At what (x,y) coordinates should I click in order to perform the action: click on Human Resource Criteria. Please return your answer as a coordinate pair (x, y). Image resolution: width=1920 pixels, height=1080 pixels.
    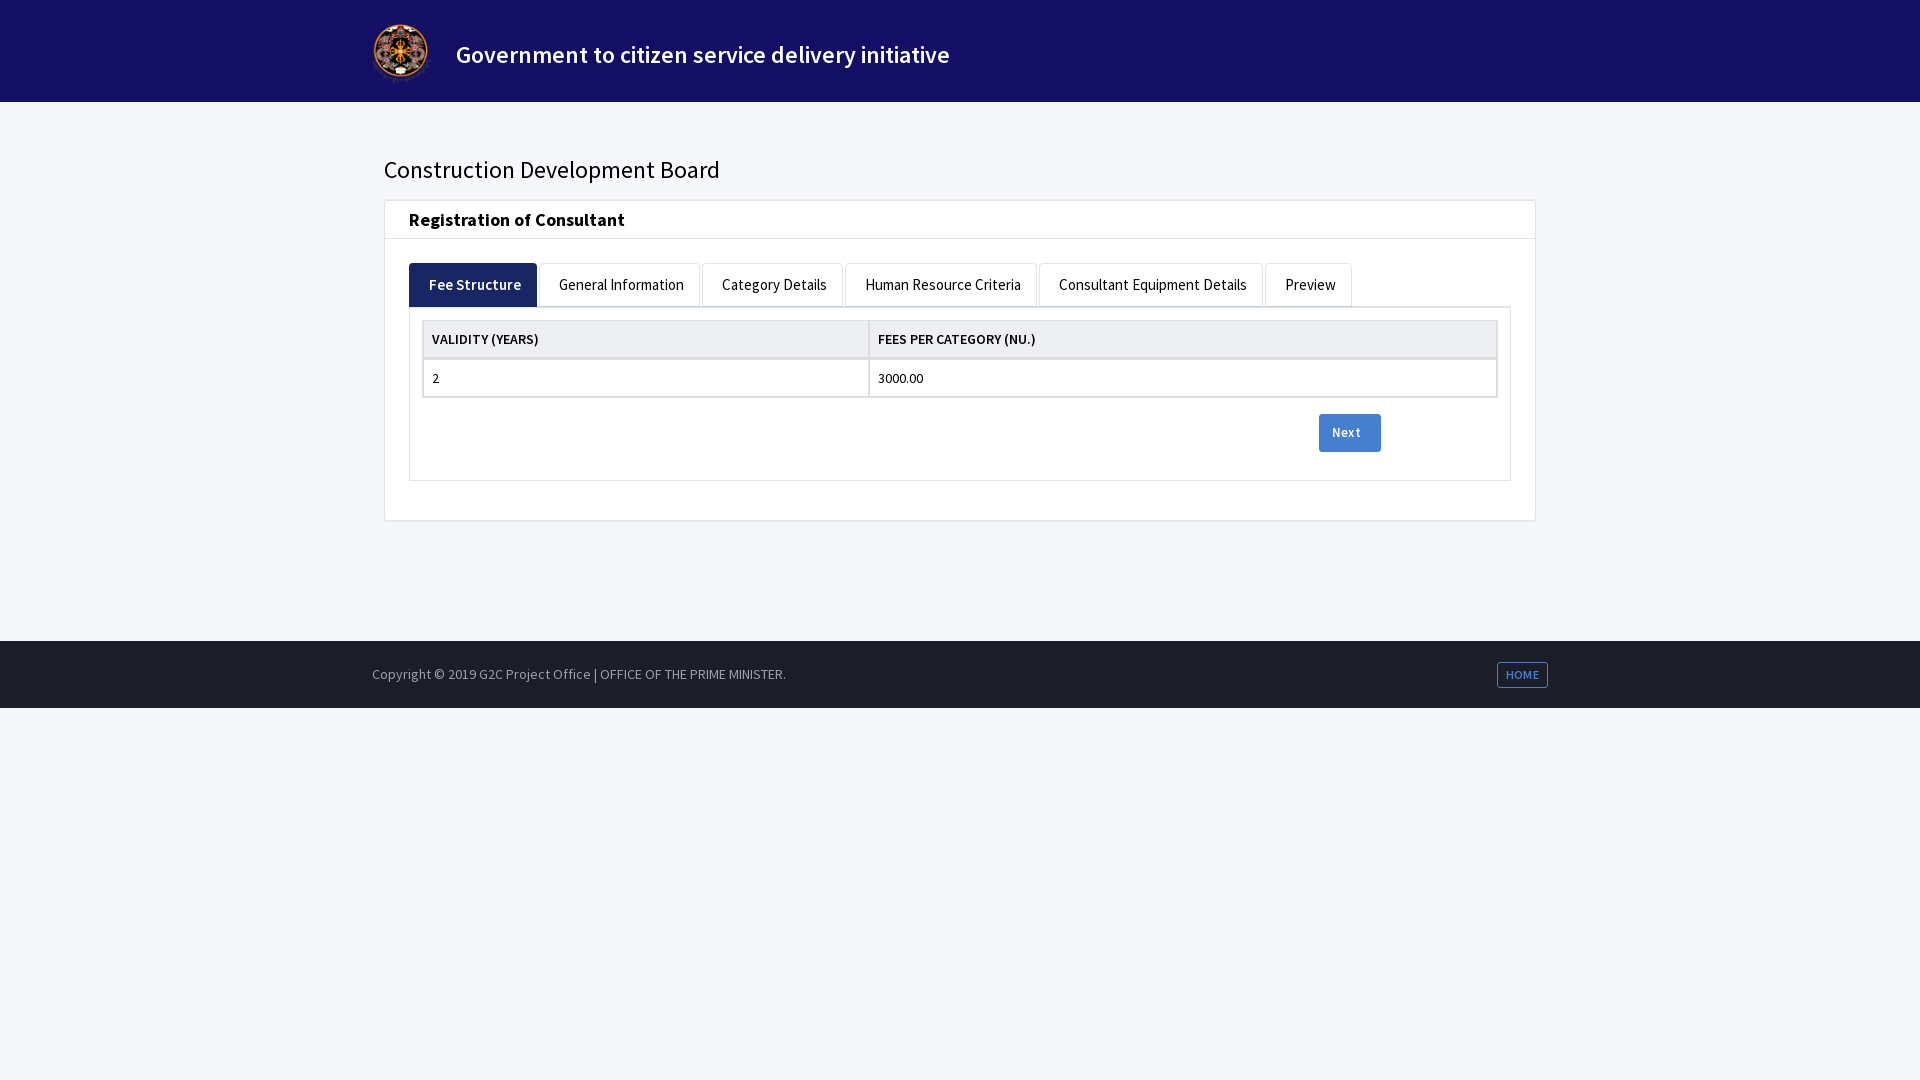
    Looking at the image, I should click on (941, 284).